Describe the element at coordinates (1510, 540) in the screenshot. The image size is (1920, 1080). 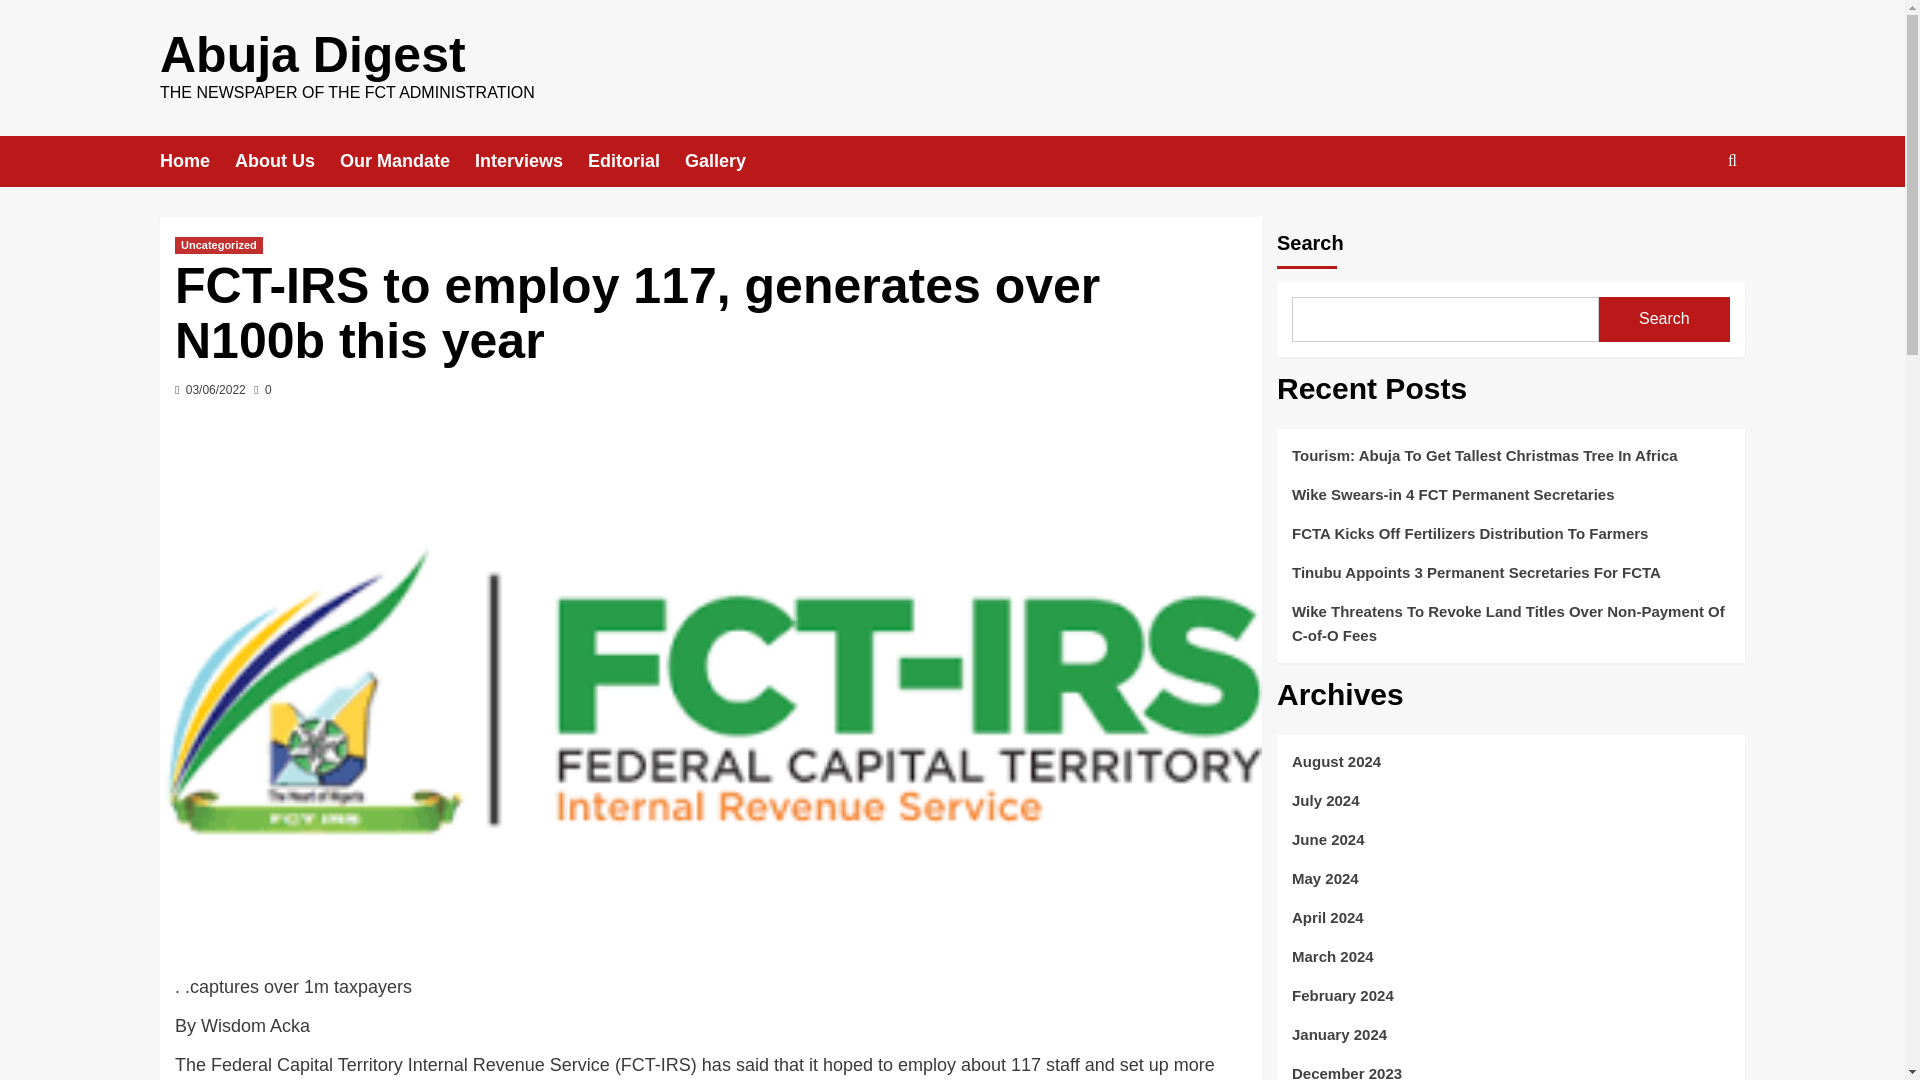
I see `FCTA Kicks Off Fertilizers Distribution To Farmers ` at that location.